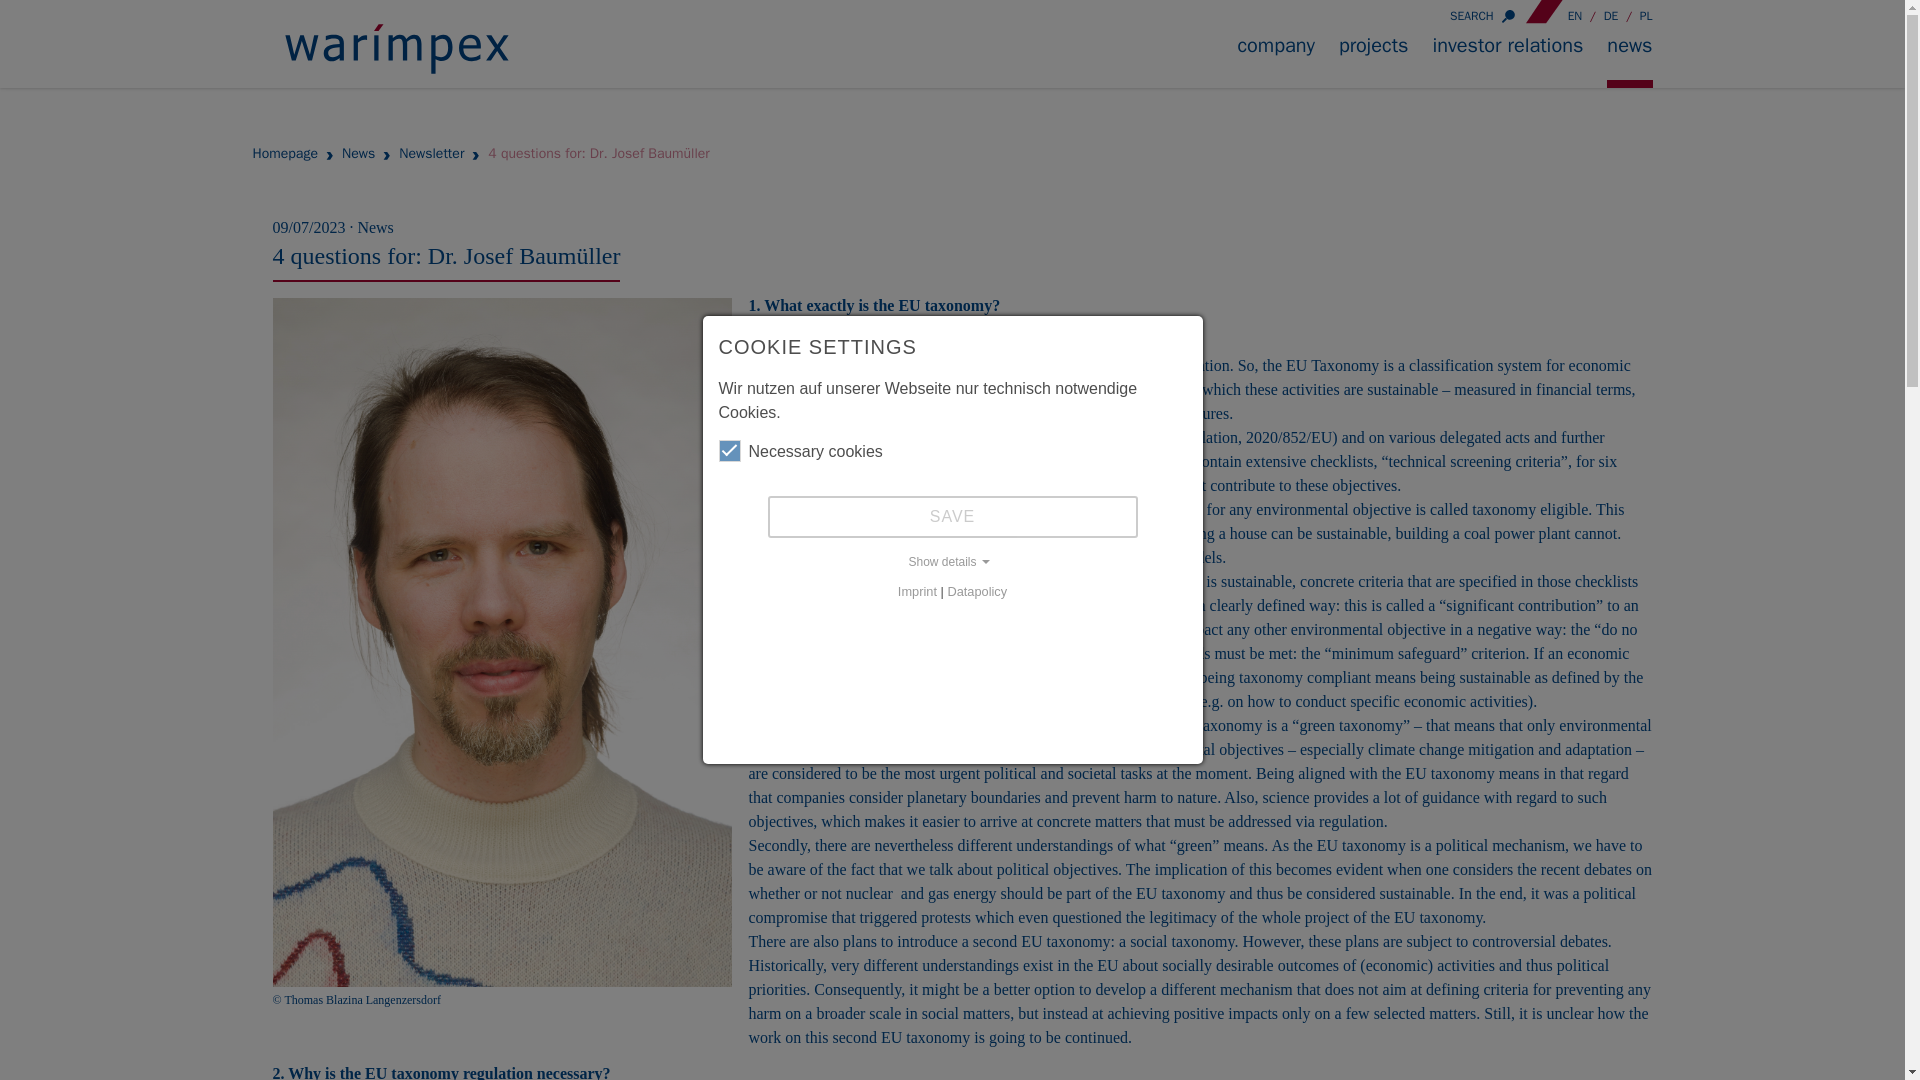 This screenshot has width=1920, height=1080. I want to click on Projects, so click(1374, 60).